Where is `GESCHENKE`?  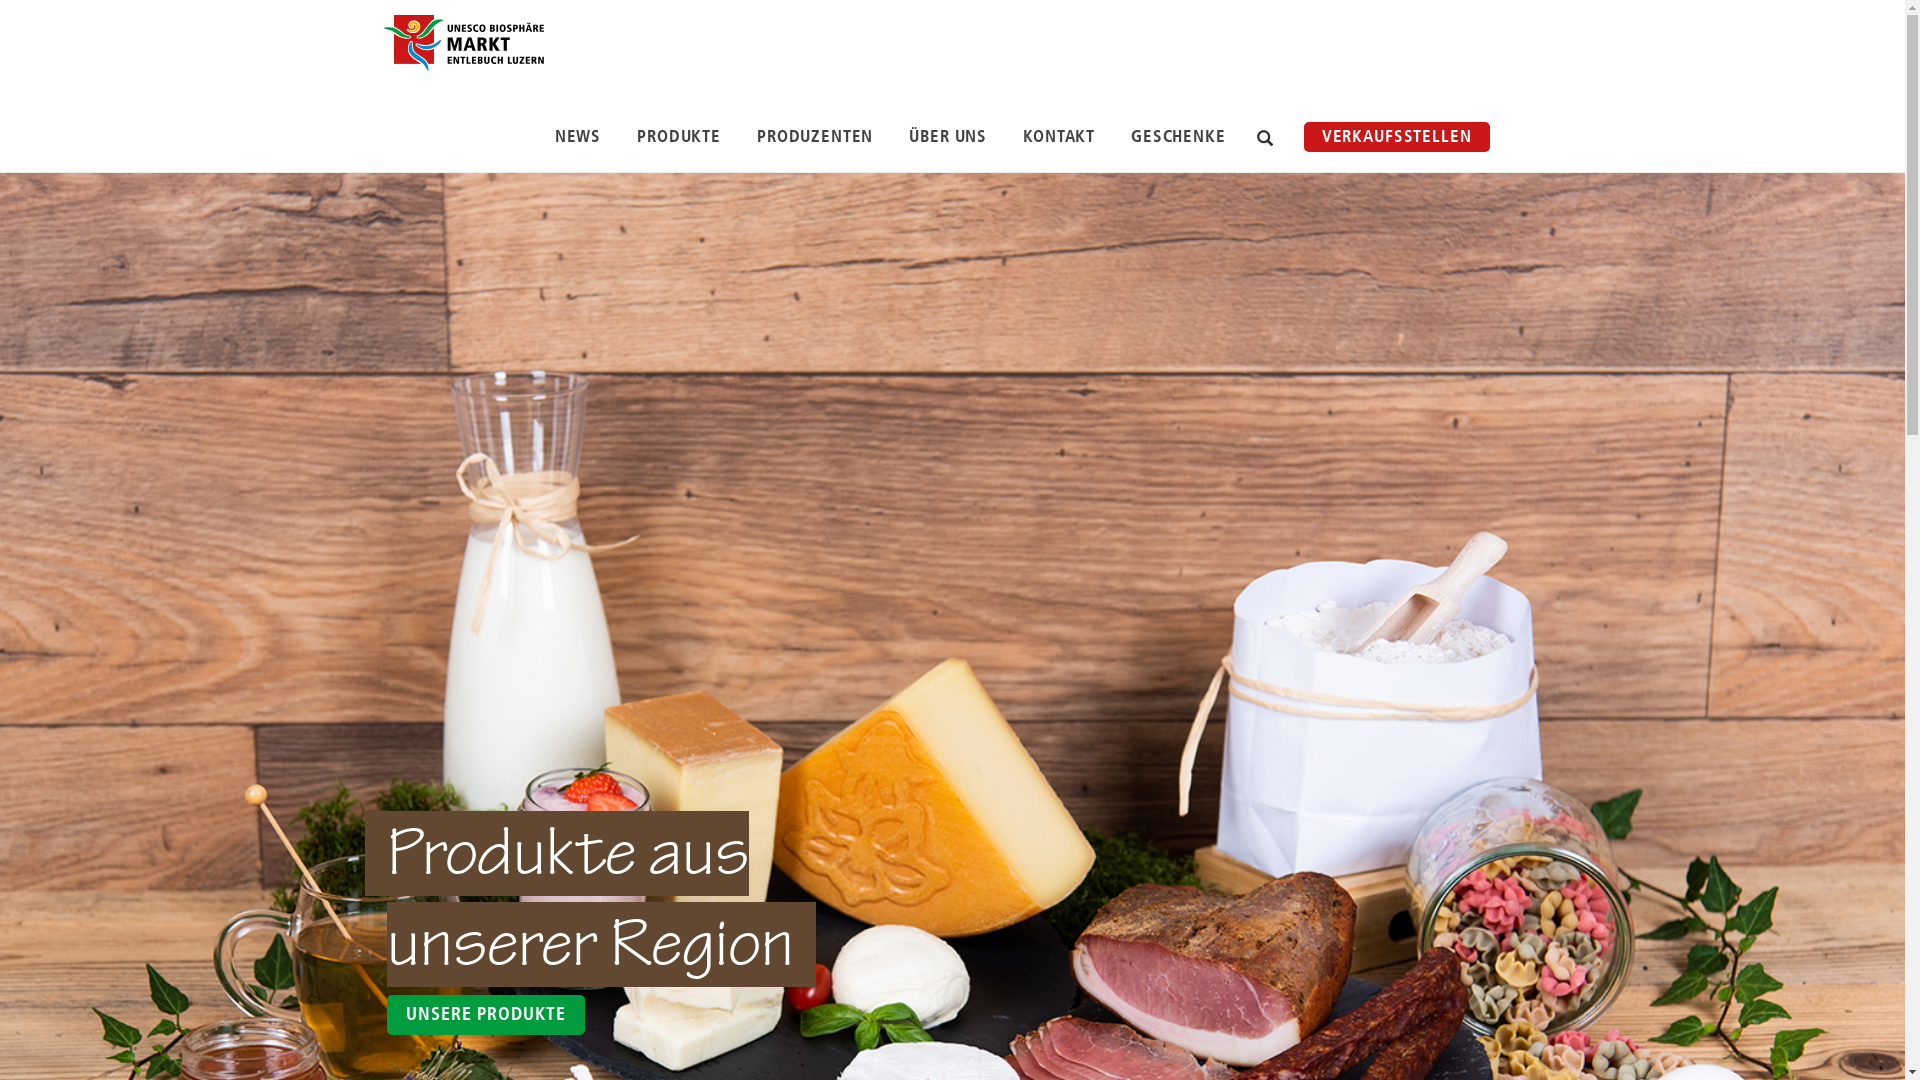 GESCHENKE is located at coordinates (1178, 137).